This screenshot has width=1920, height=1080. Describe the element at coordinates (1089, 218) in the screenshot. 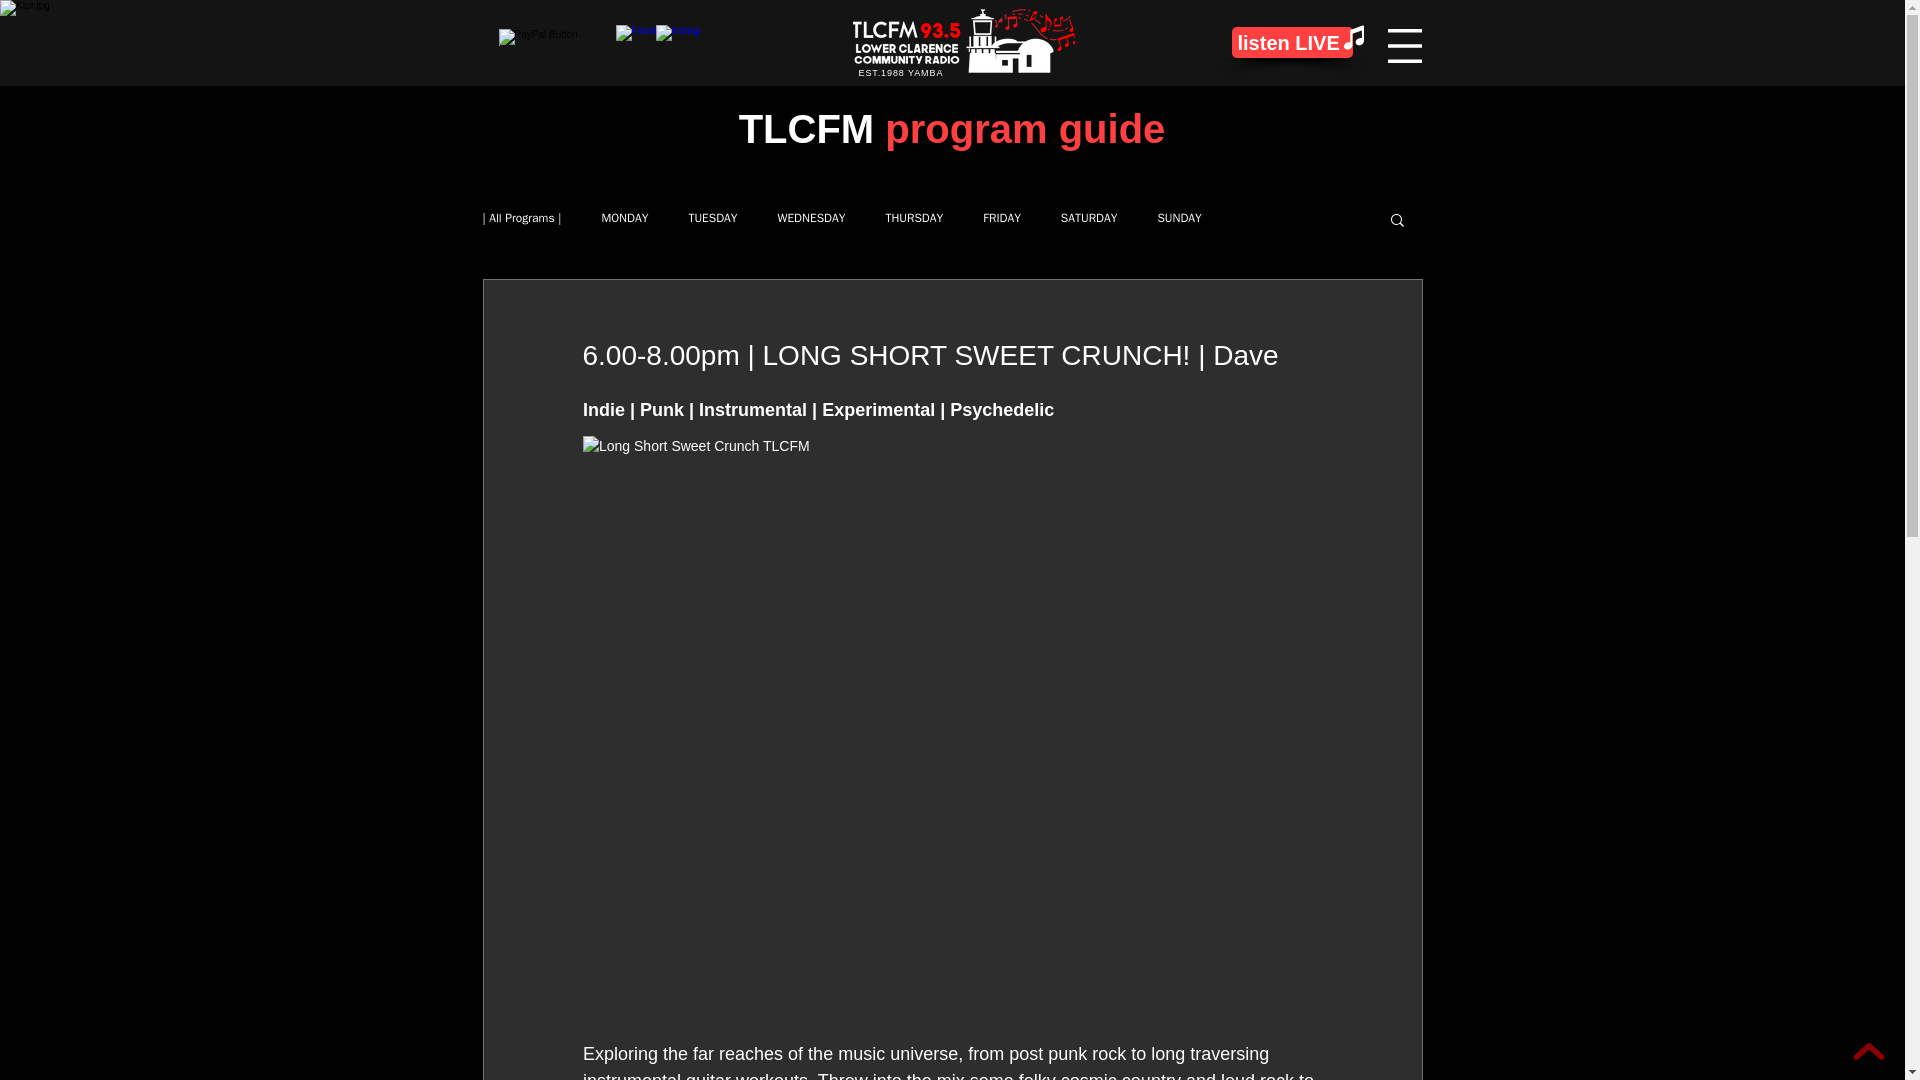

I see `SATURDAY` at that location.